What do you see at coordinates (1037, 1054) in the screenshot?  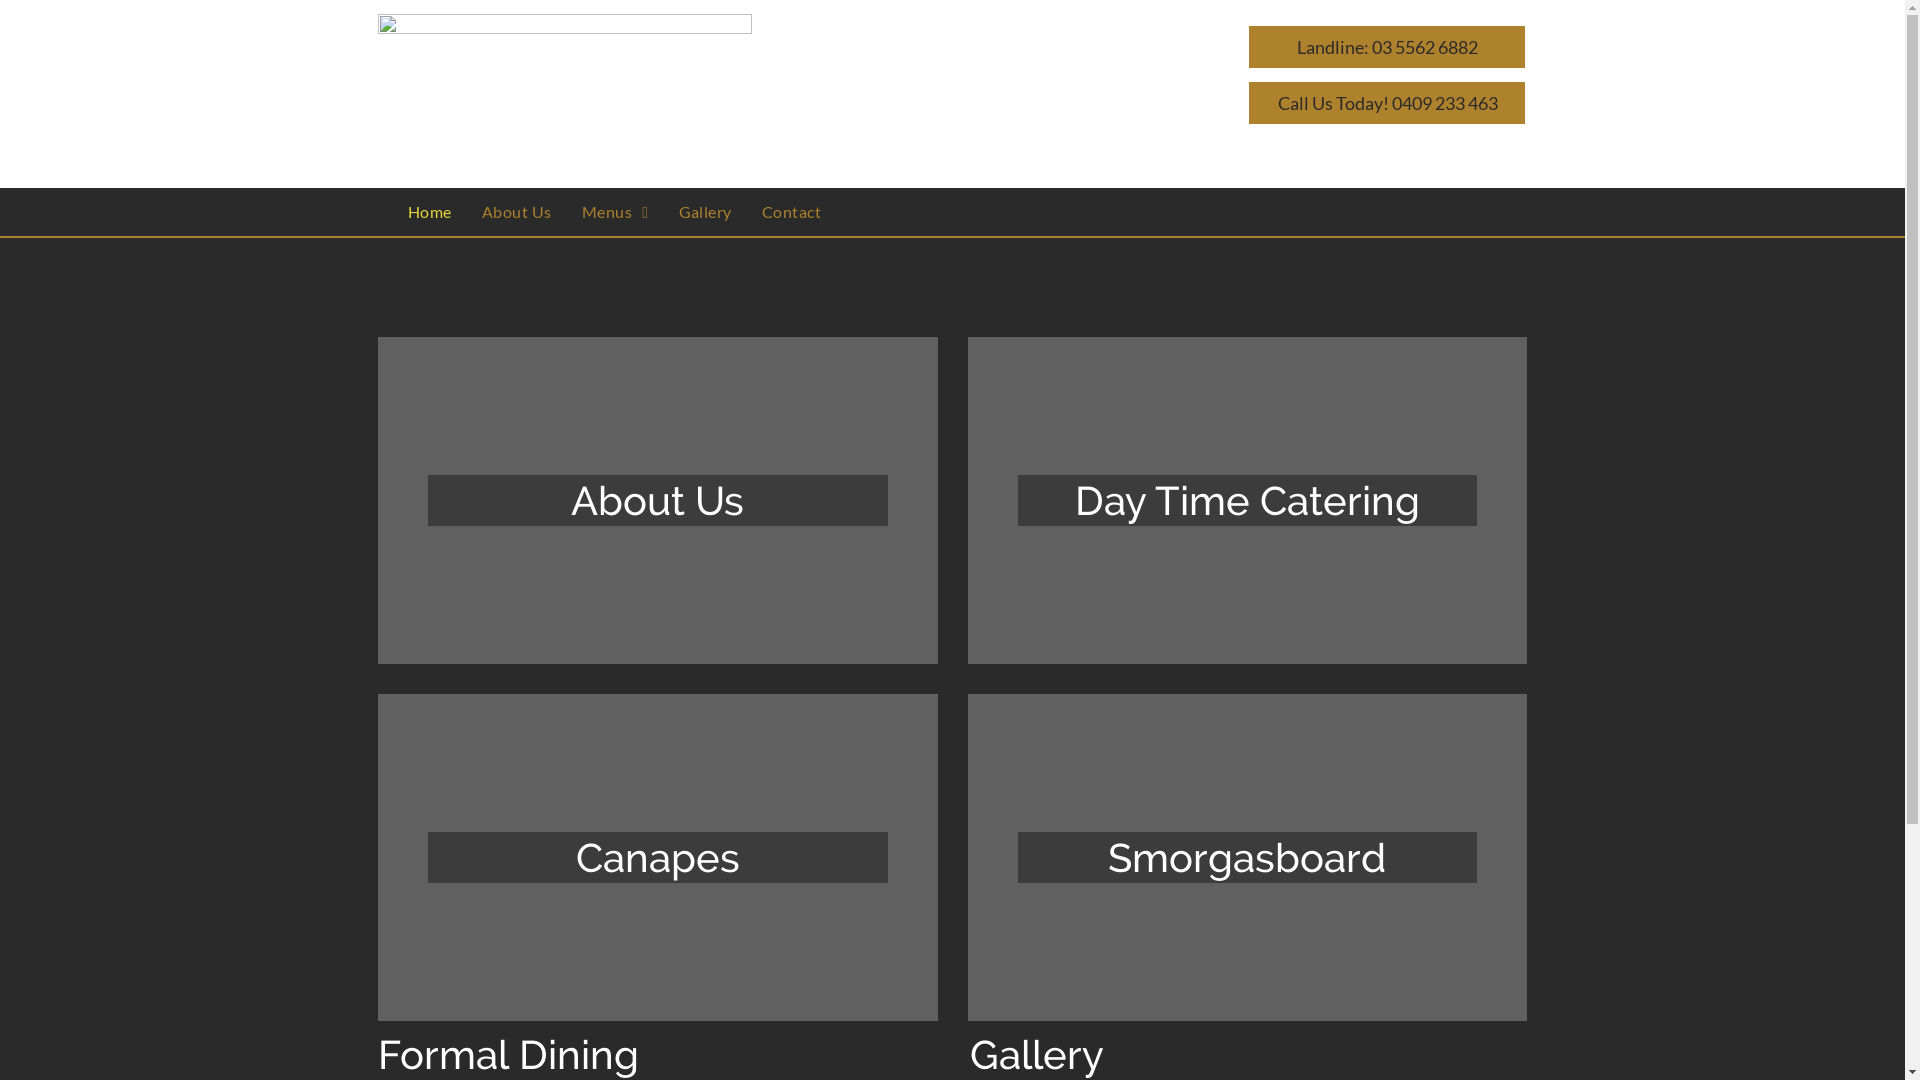 I see `Gallery` at bounding box center [1037, 1054].